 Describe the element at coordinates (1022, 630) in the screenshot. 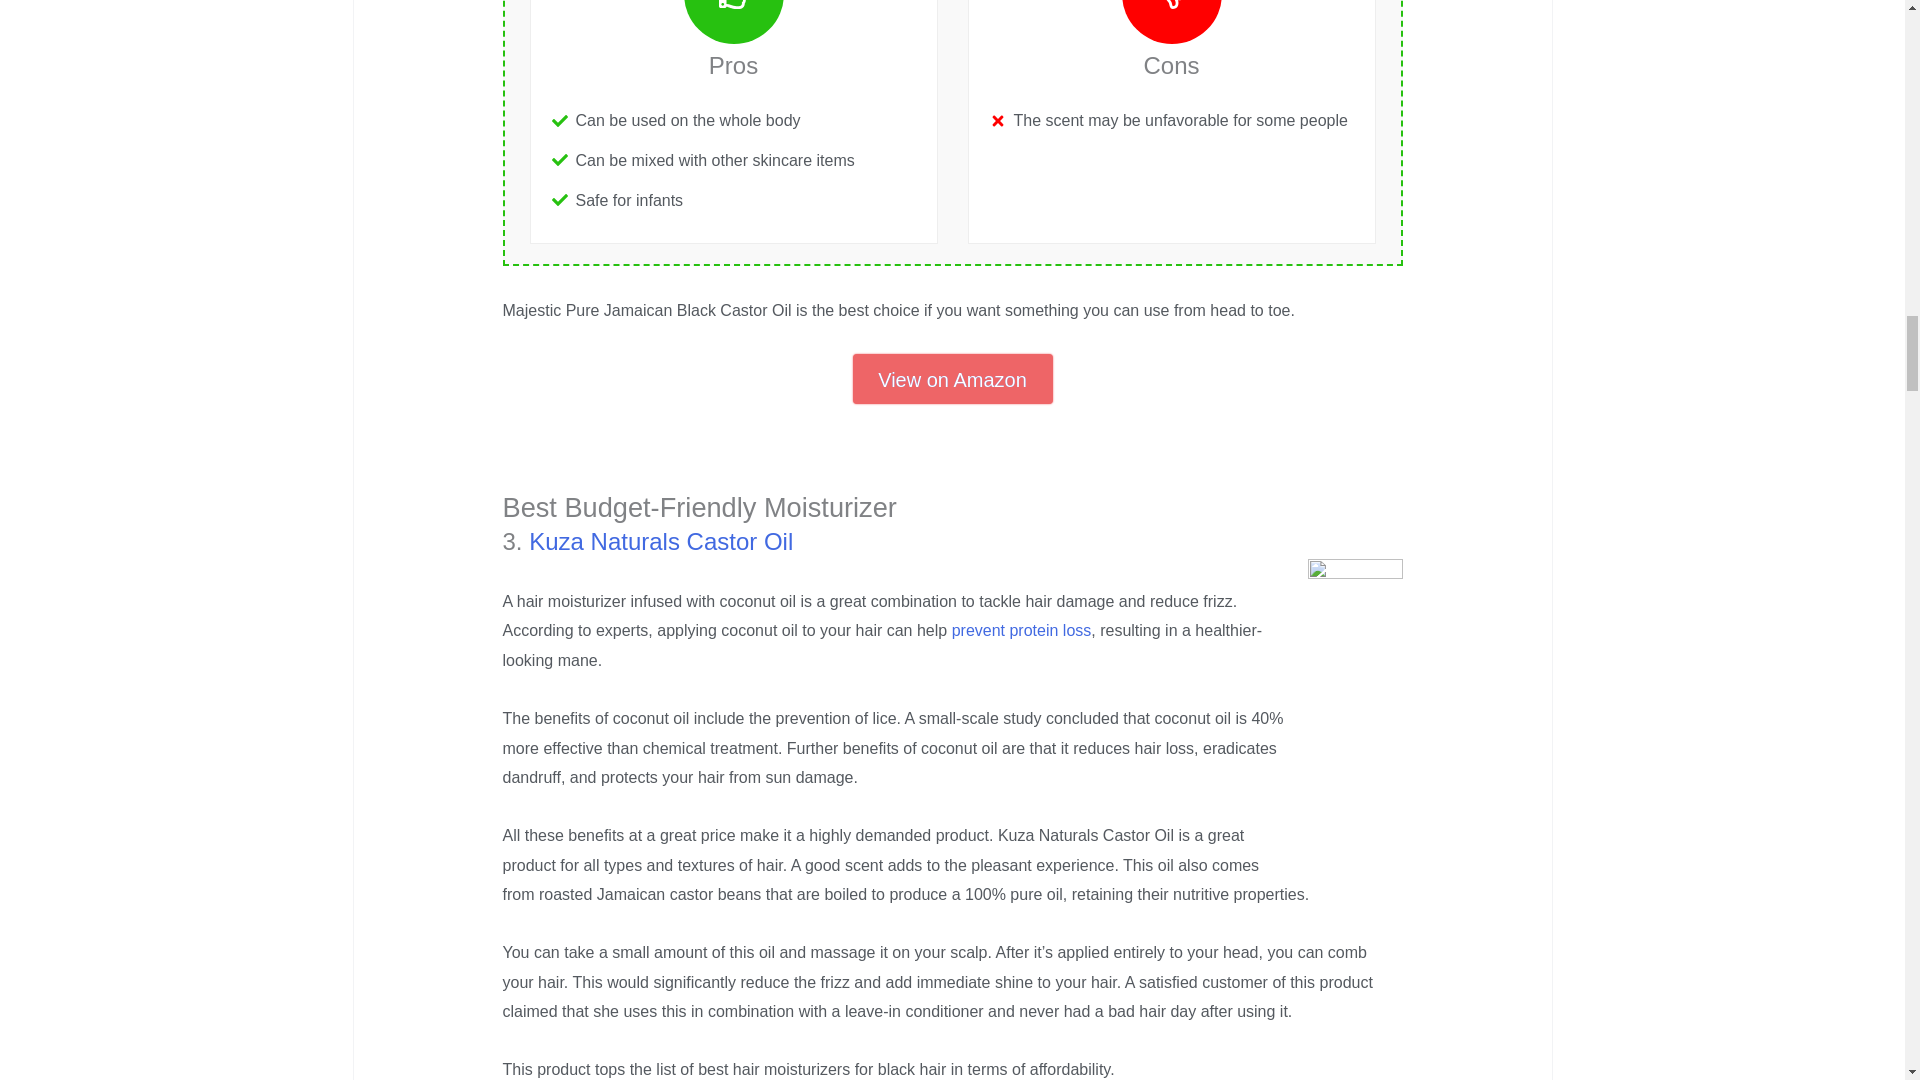

I see `prevent protein loss` at that location.